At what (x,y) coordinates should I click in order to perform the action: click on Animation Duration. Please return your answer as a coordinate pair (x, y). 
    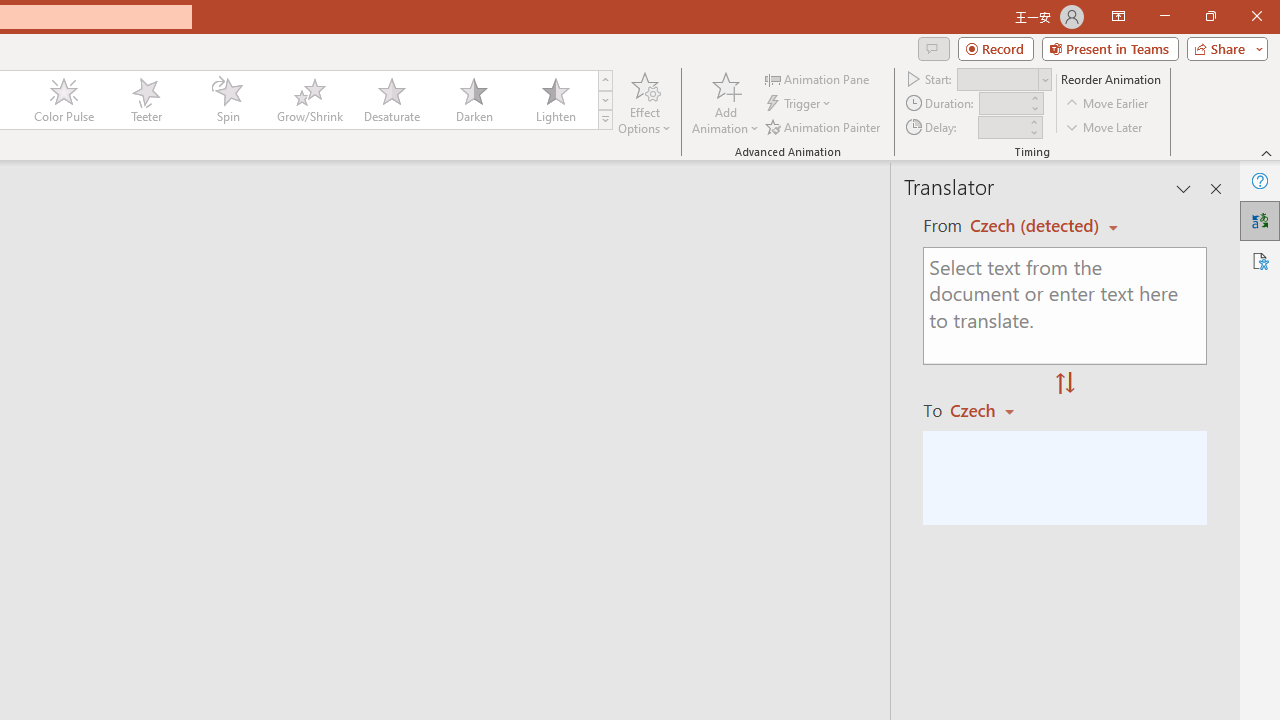
    Looking at the image, I should click on (1003, 104).